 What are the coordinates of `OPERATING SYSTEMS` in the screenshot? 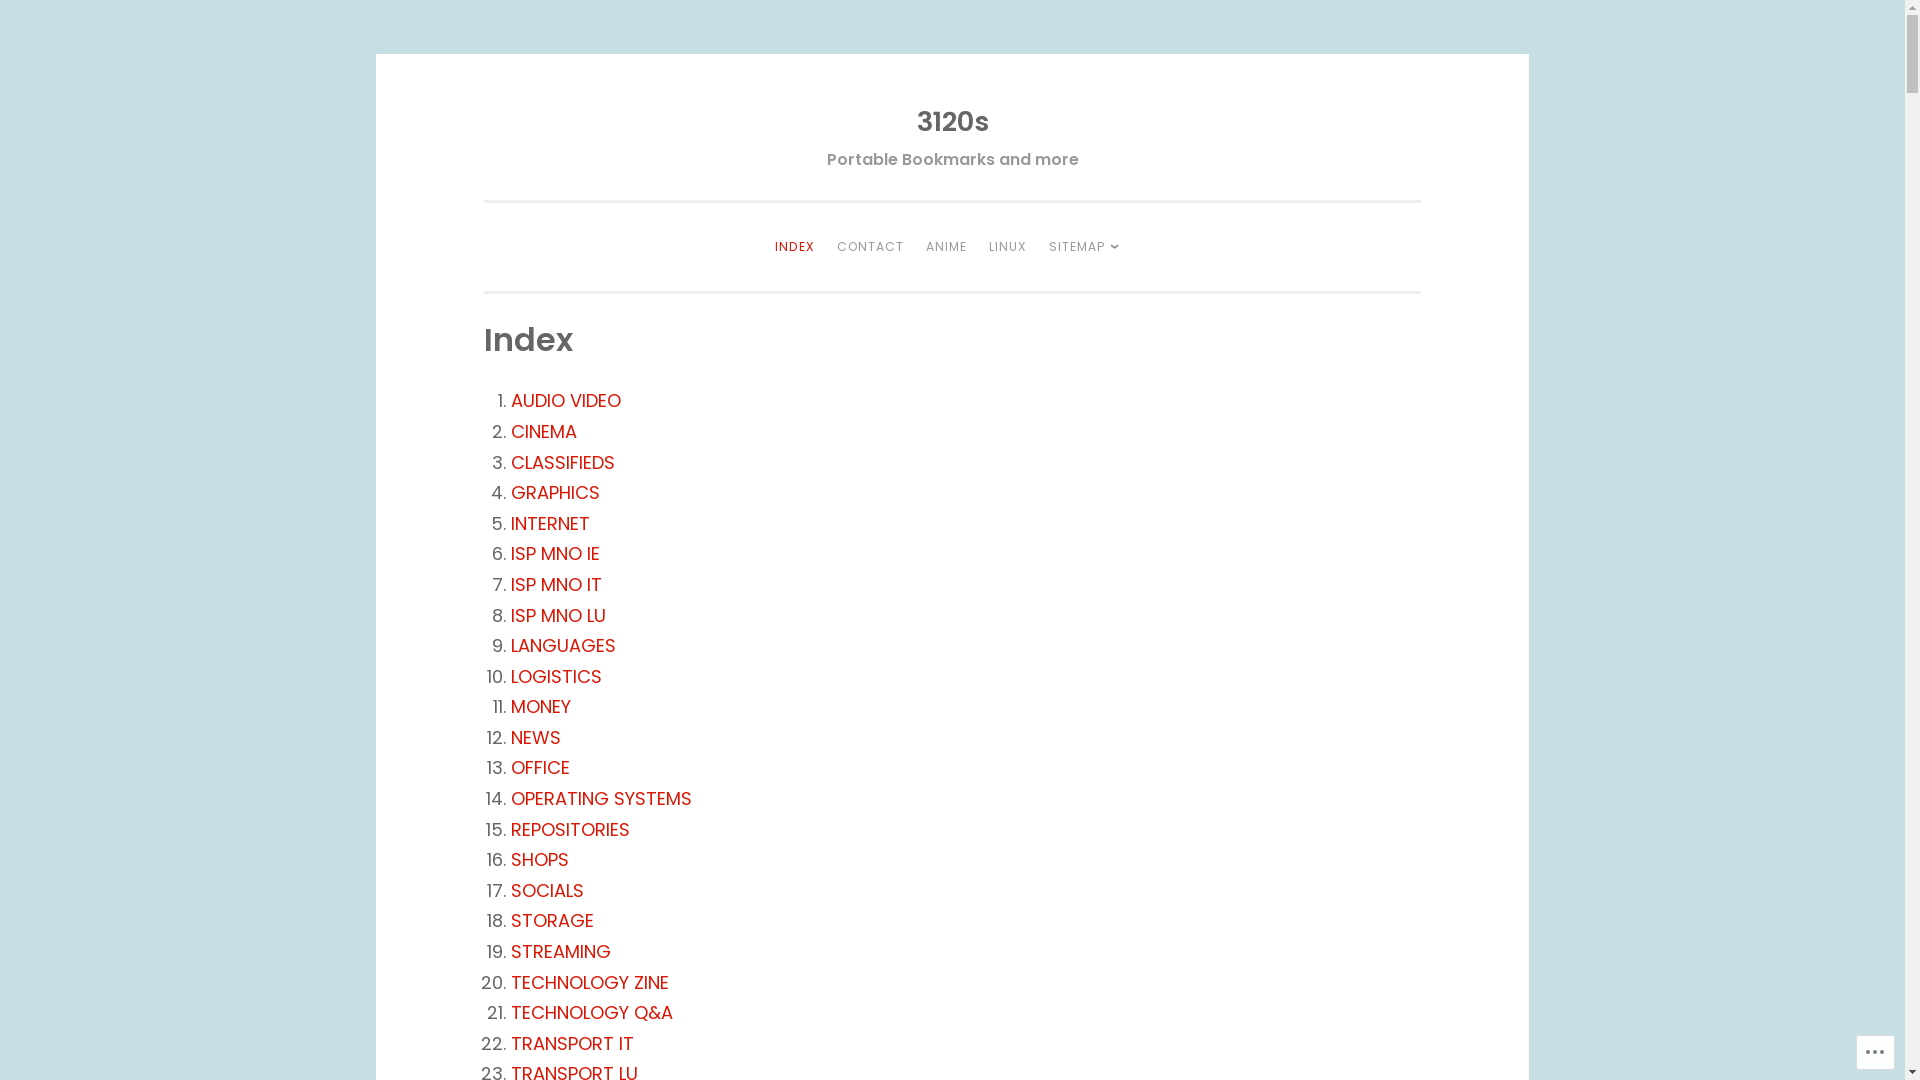 It's located at (602, 798).